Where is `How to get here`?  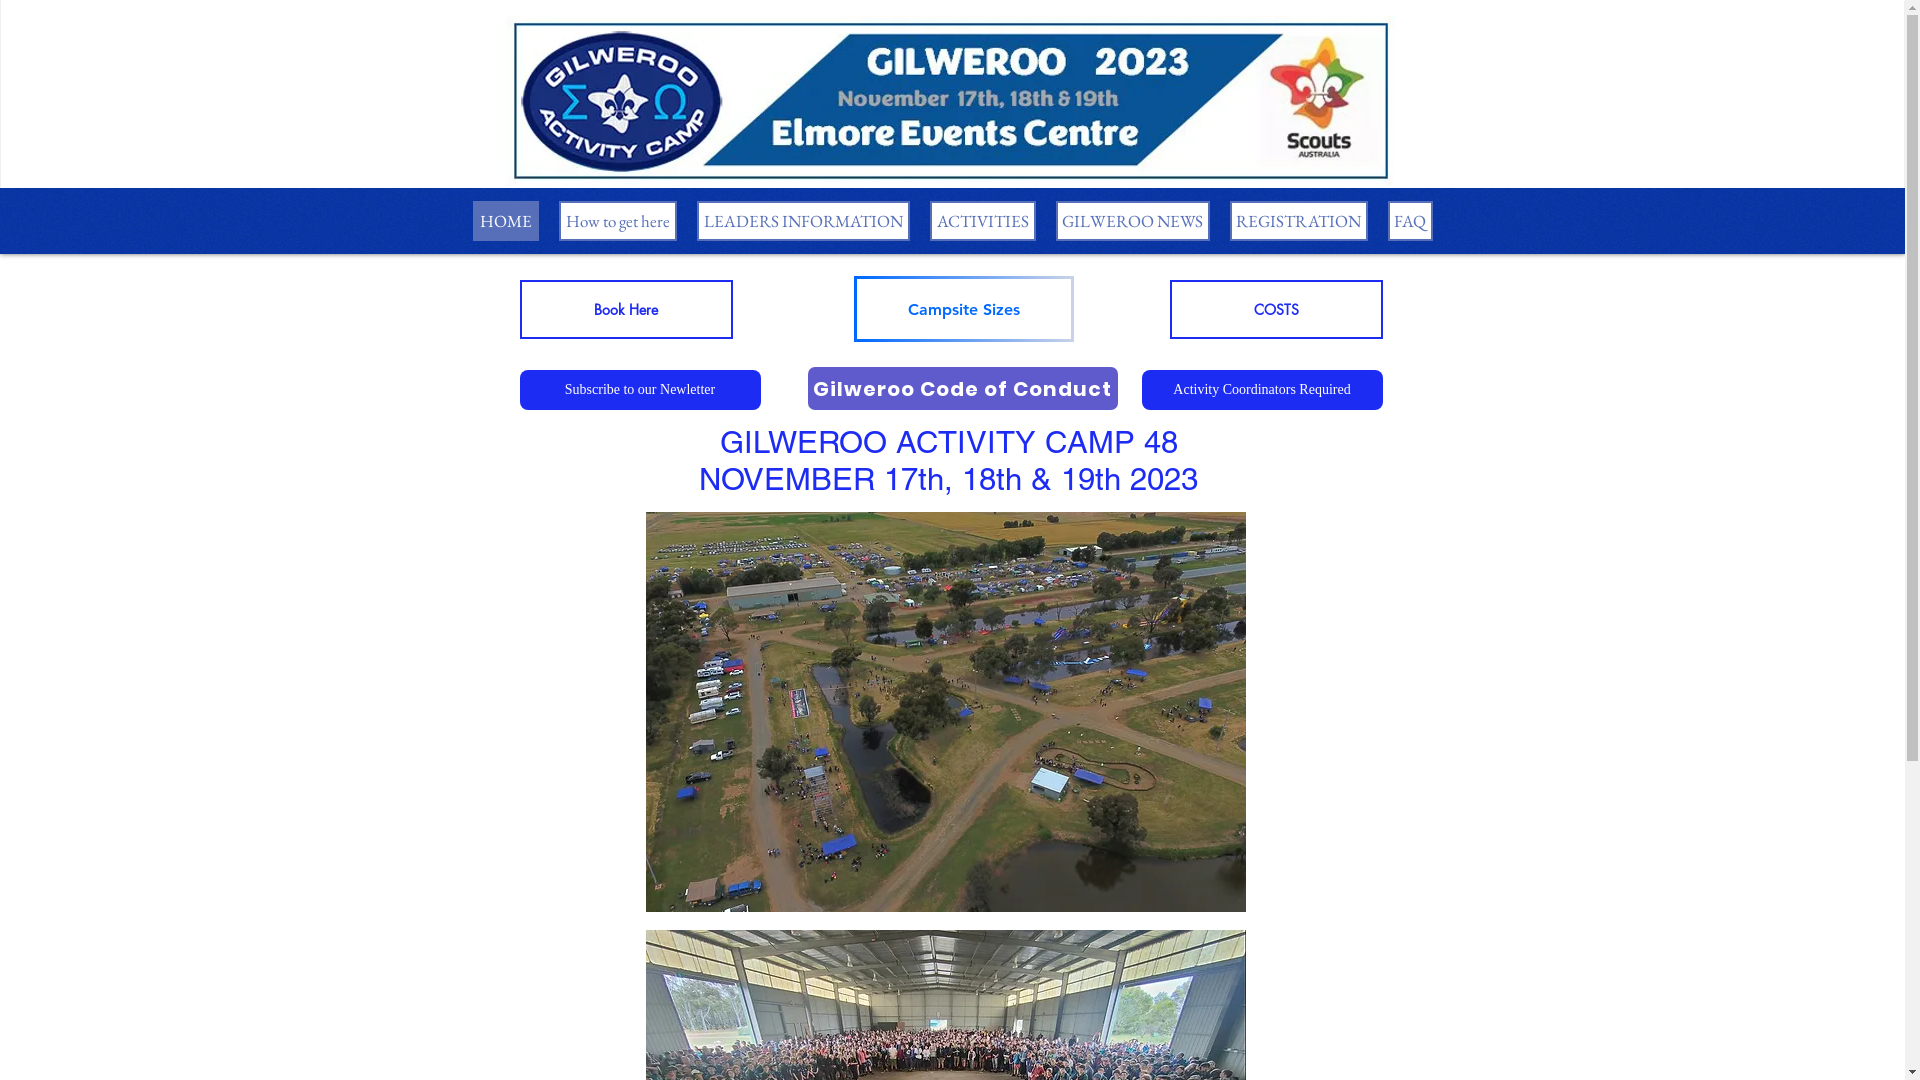
How to get here is located at coordinates (617, 221).